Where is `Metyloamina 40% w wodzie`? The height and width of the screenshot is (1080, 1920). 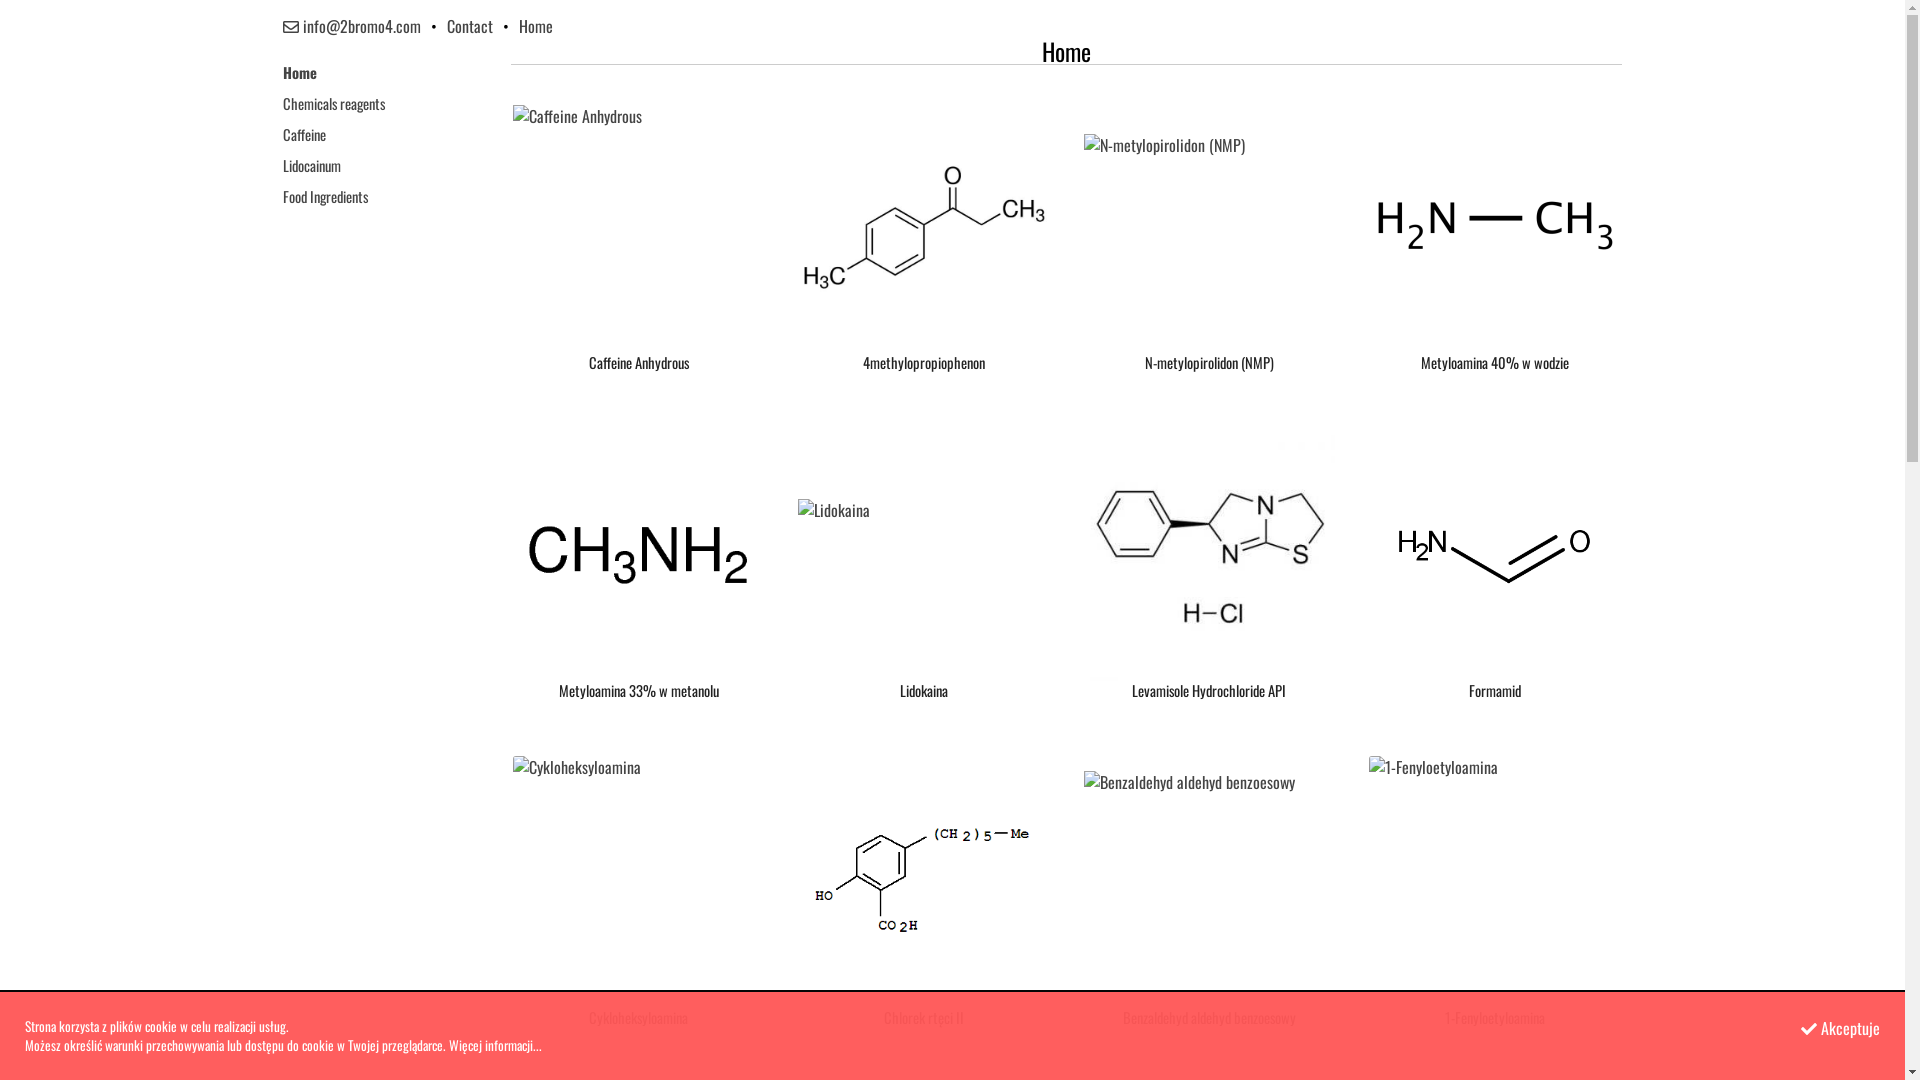
Metyloamina 40% w wodzie is located at coordinates (1494, 256).